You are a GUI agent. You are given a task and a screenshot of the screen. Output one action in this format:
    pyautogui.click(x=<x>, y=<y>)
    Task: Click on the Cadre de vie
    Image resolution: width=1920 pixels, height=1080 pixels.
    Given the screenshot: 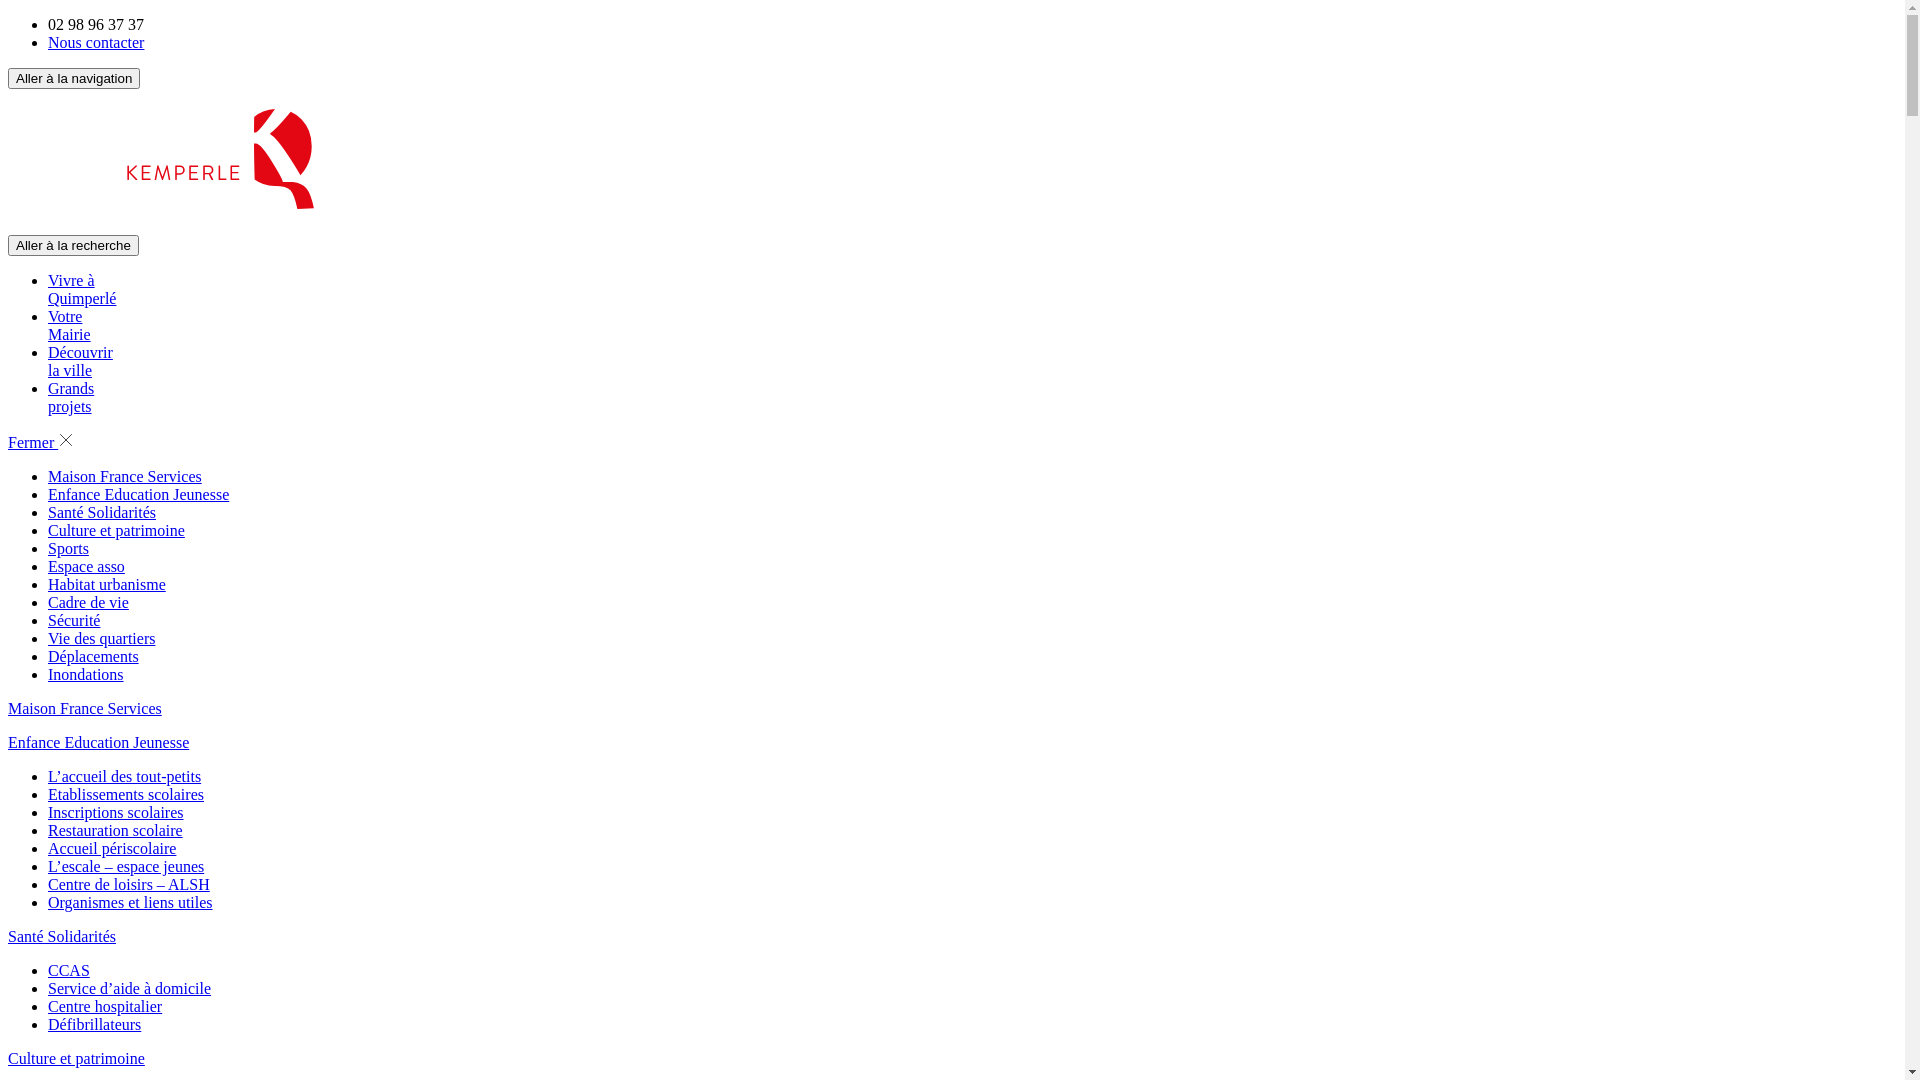 What is the action you would take?
    pyautogui.click(x=88, y=602)
    